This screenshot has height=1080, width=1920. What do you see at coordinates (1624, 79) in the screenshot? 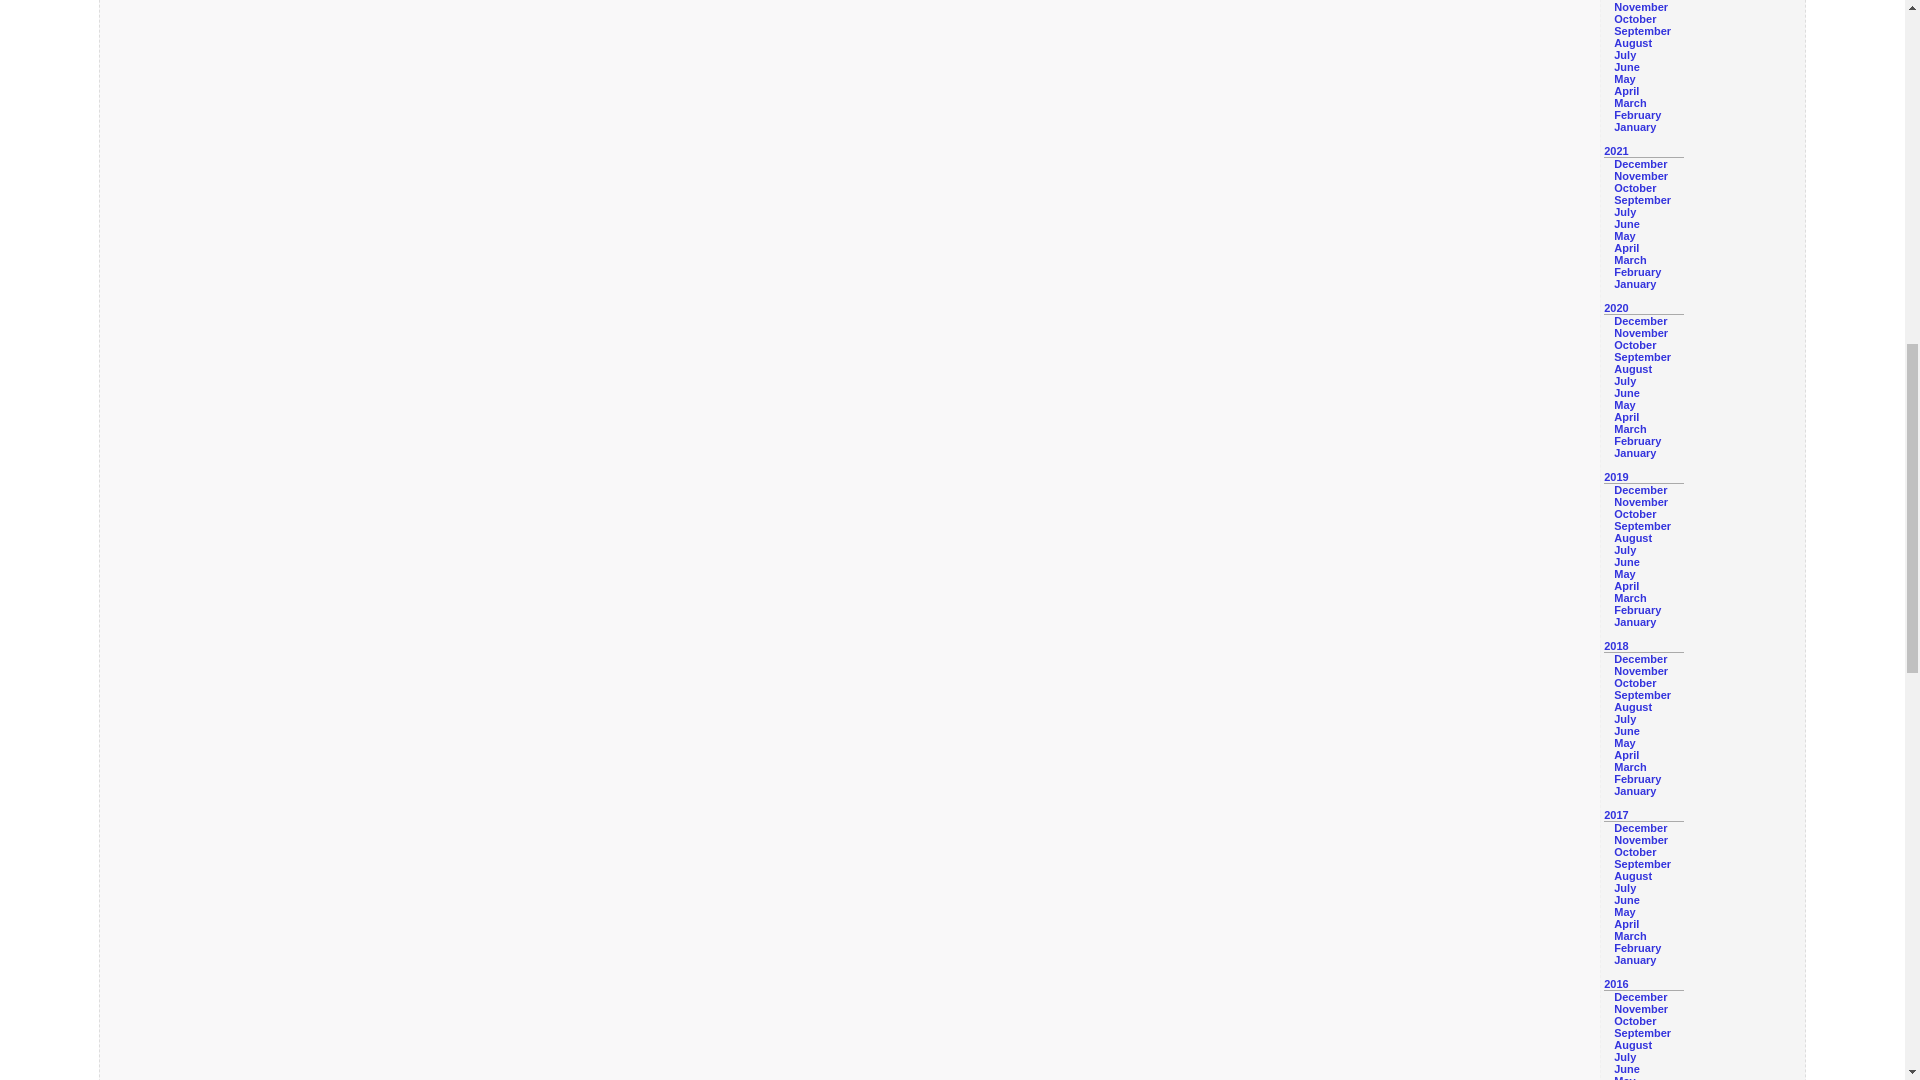
I see `May` at bounding box center [1624, 79].